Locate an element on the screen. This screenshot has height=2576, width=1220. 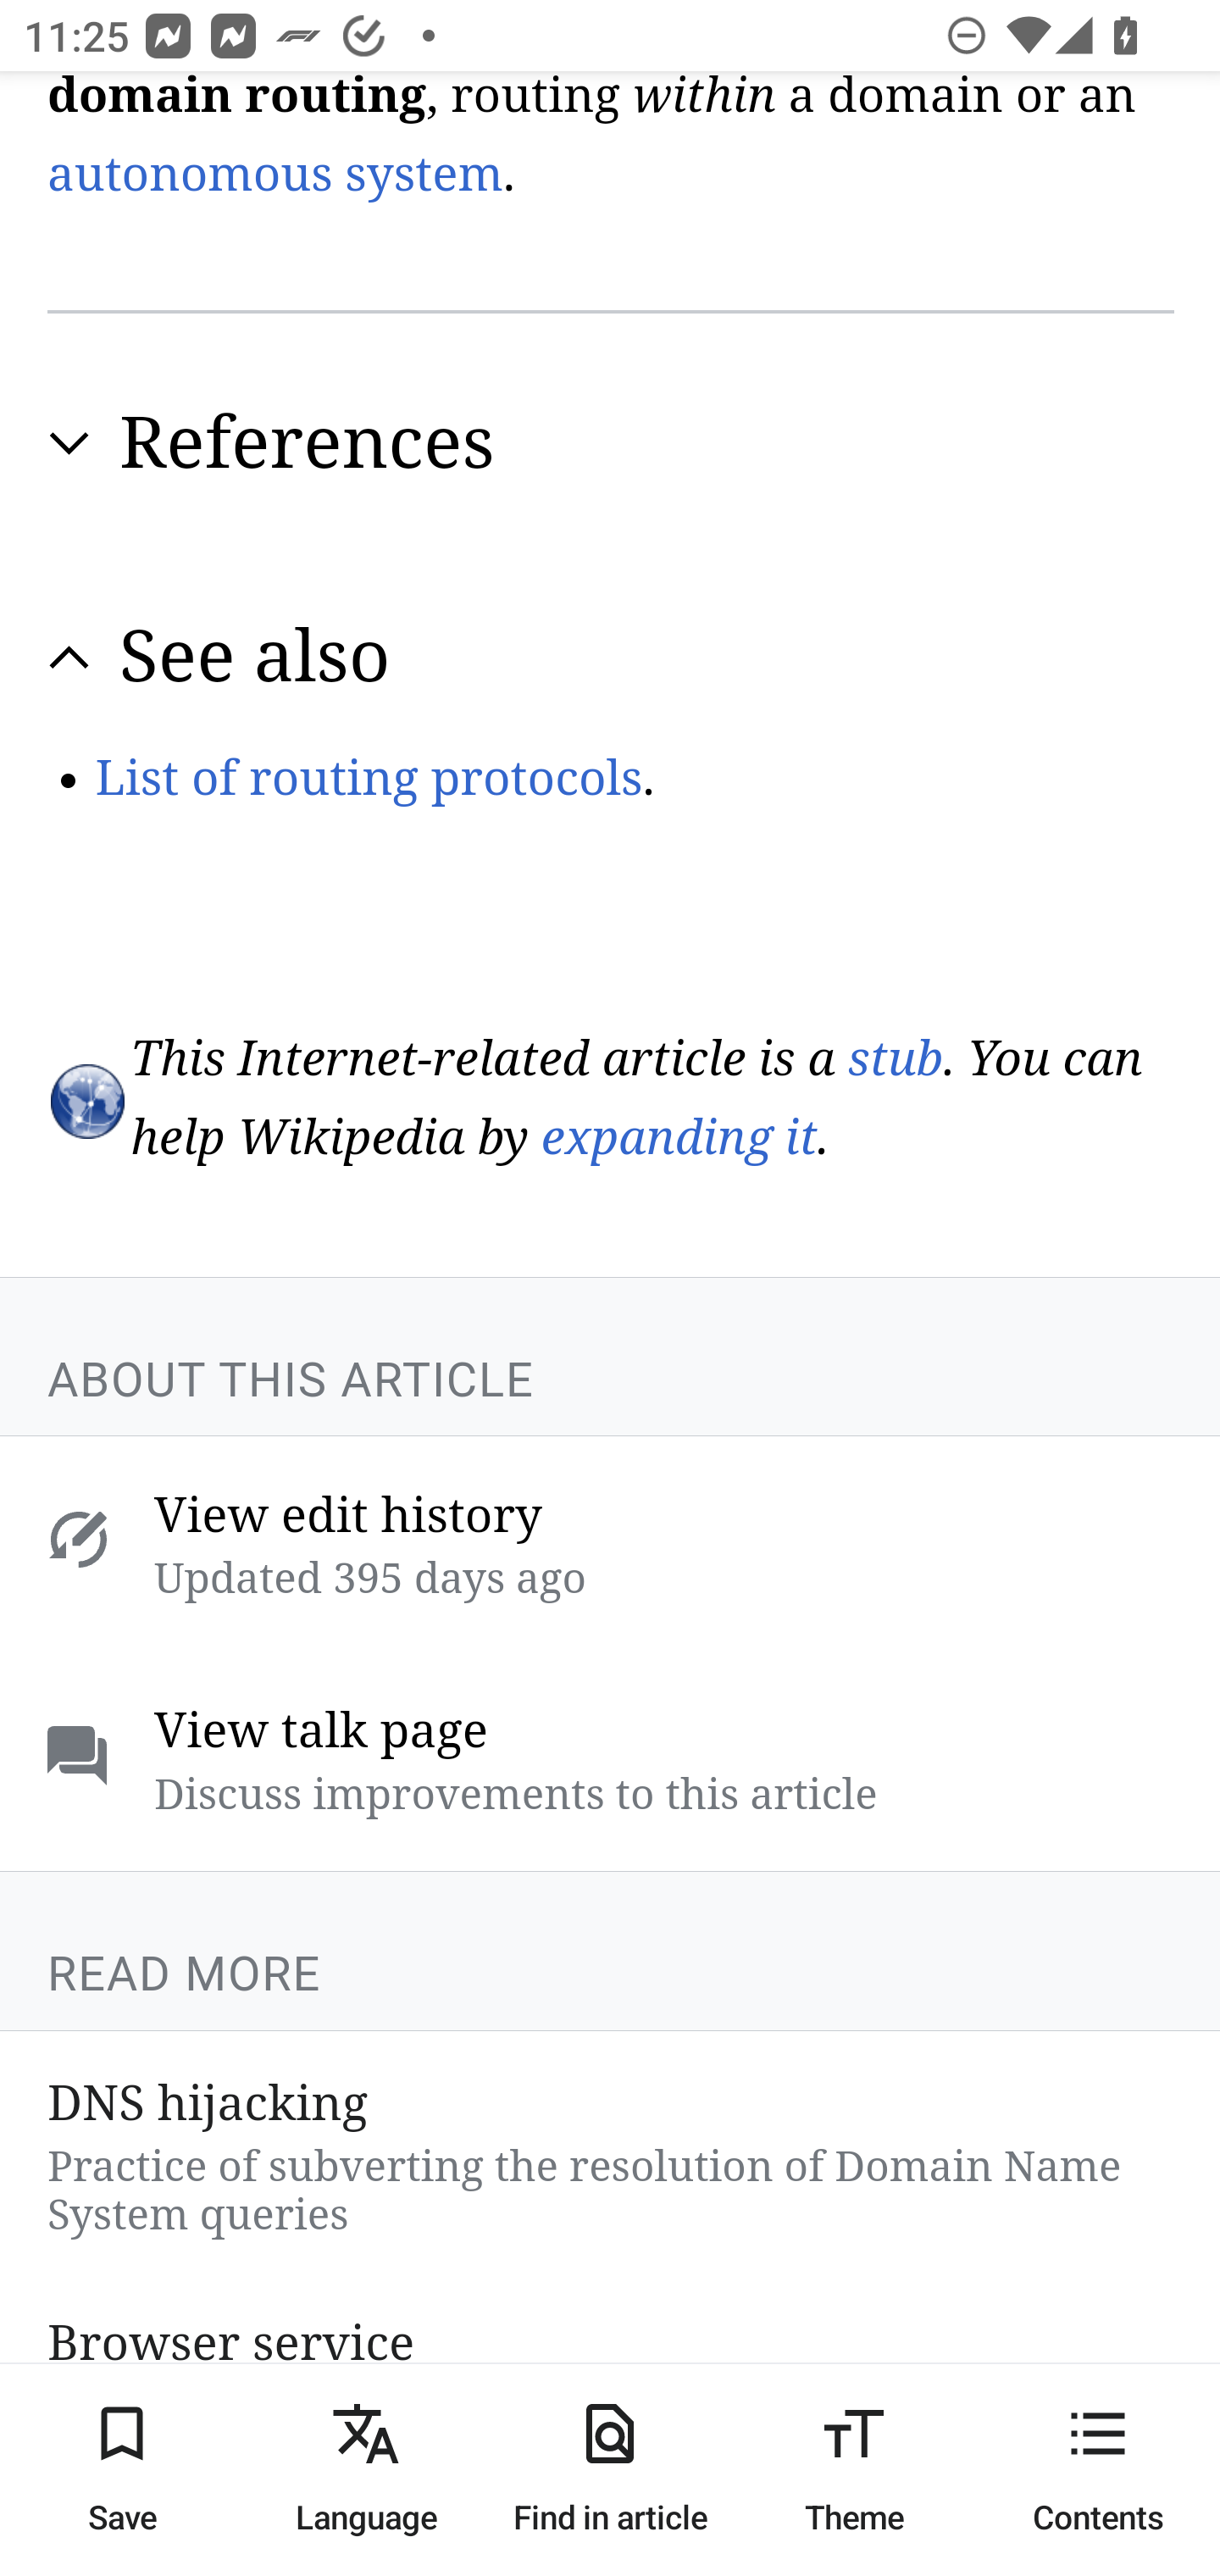
Contents is located at coordinates (1098, 2469).